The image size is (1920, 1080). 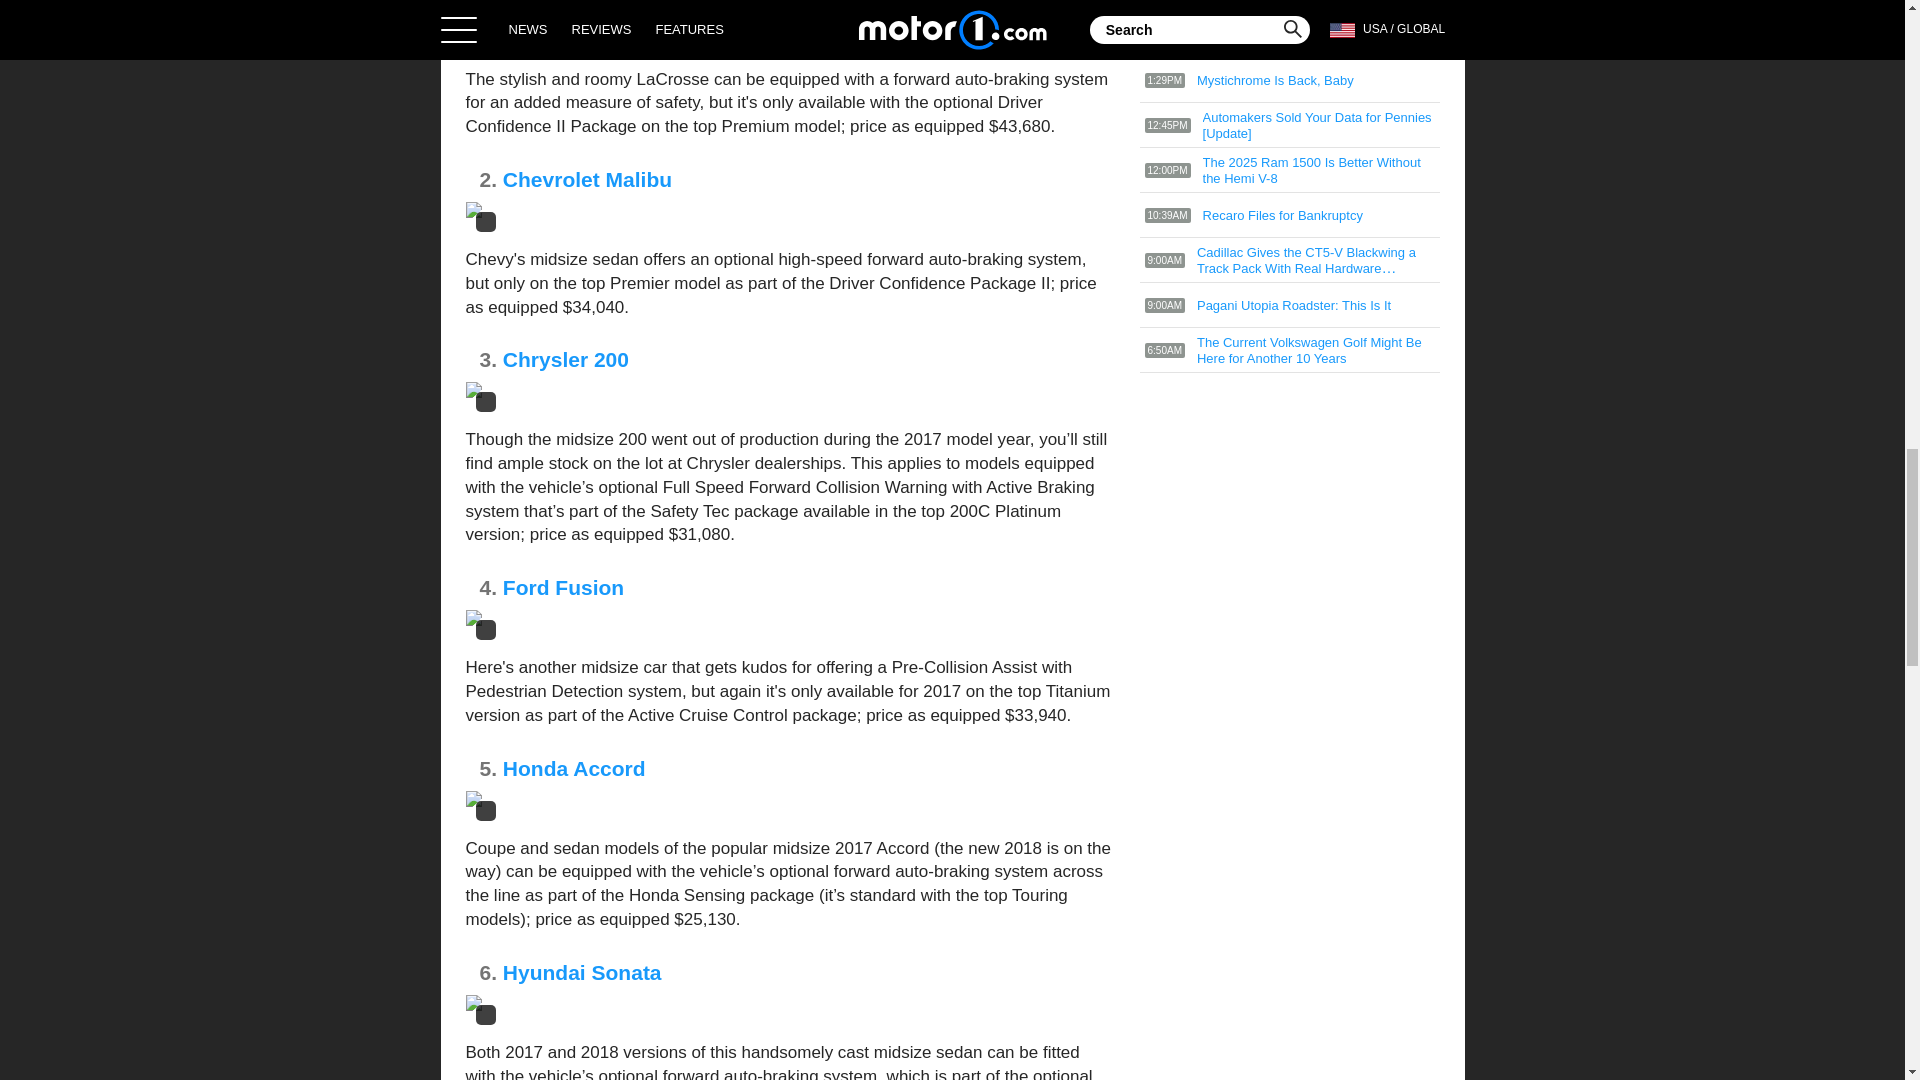 What do you see at coordinates (582, 5) in the screenshot?
I see `Buick LaCrosse` at bounding box center [582, 5].